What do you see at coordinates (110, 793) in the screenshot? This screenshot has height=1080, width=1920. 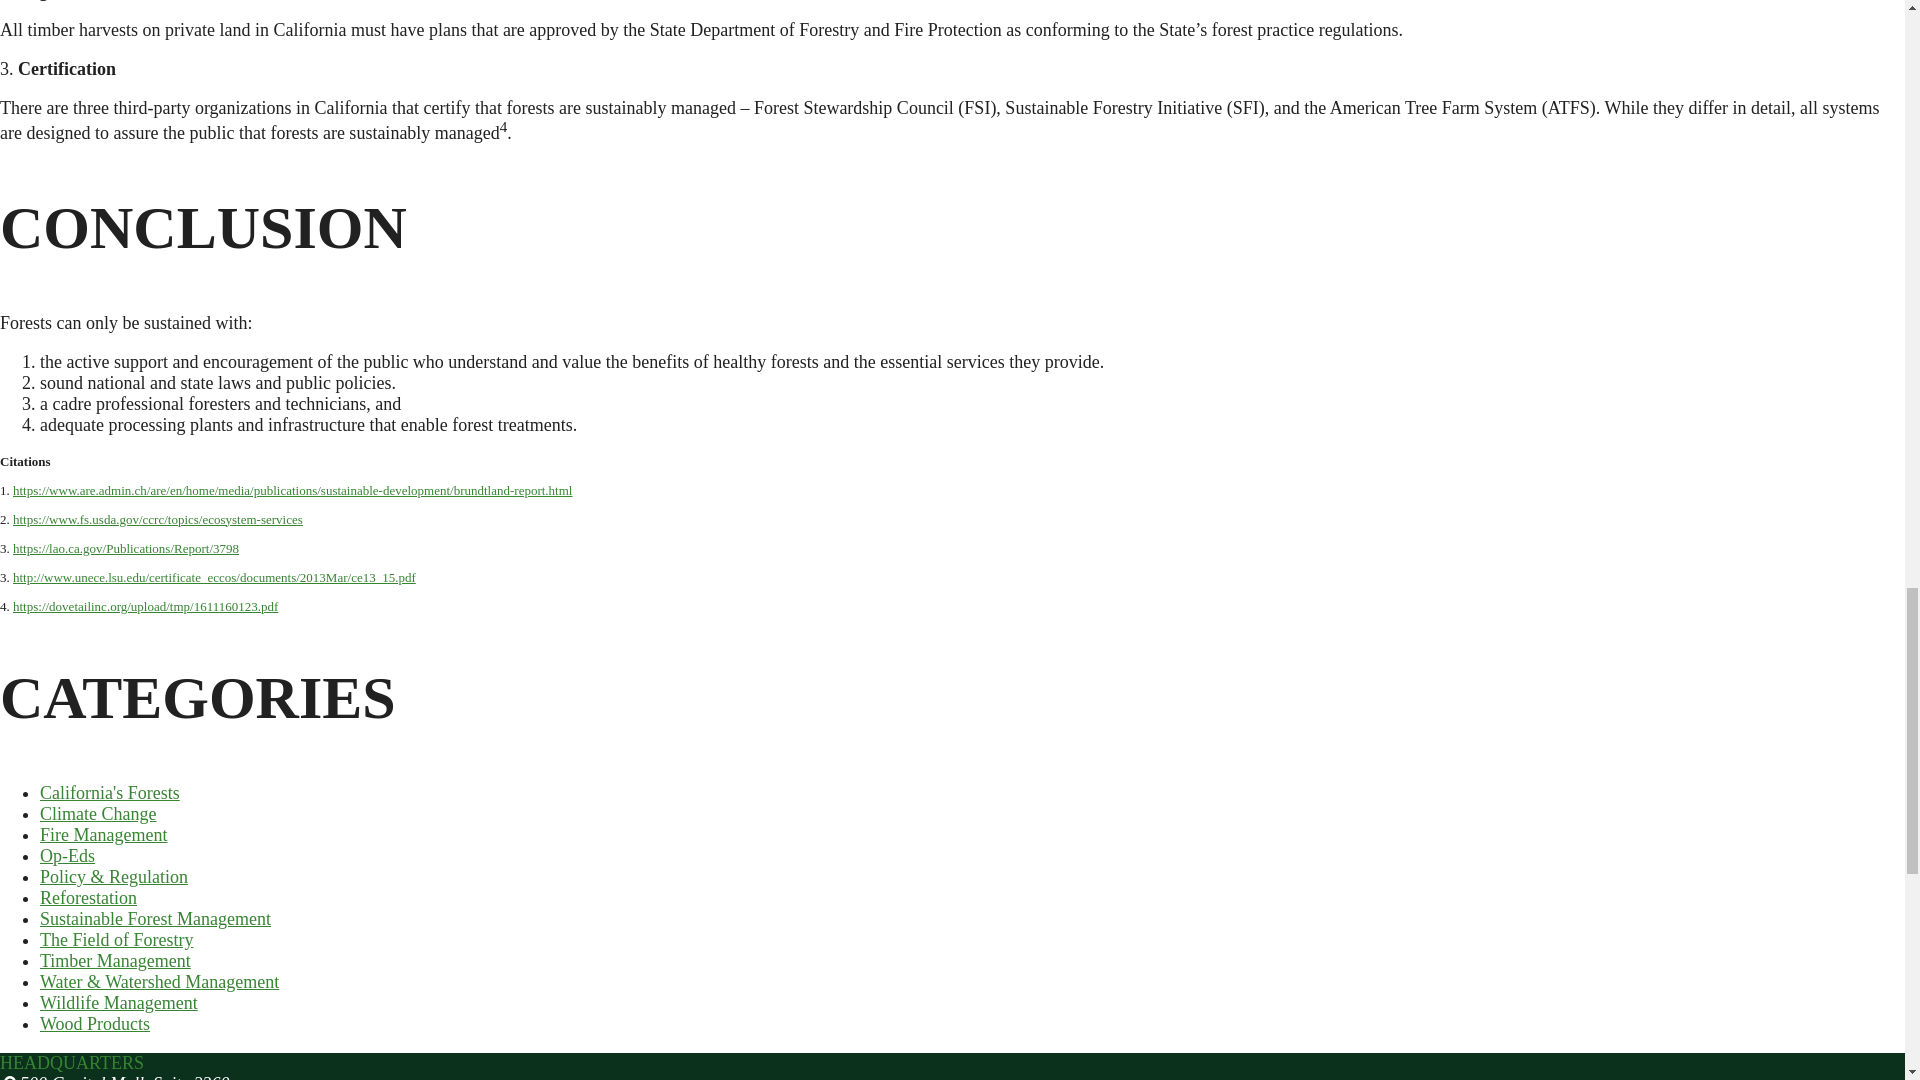 I see `California's Forests` at bounding box center [110, 793].